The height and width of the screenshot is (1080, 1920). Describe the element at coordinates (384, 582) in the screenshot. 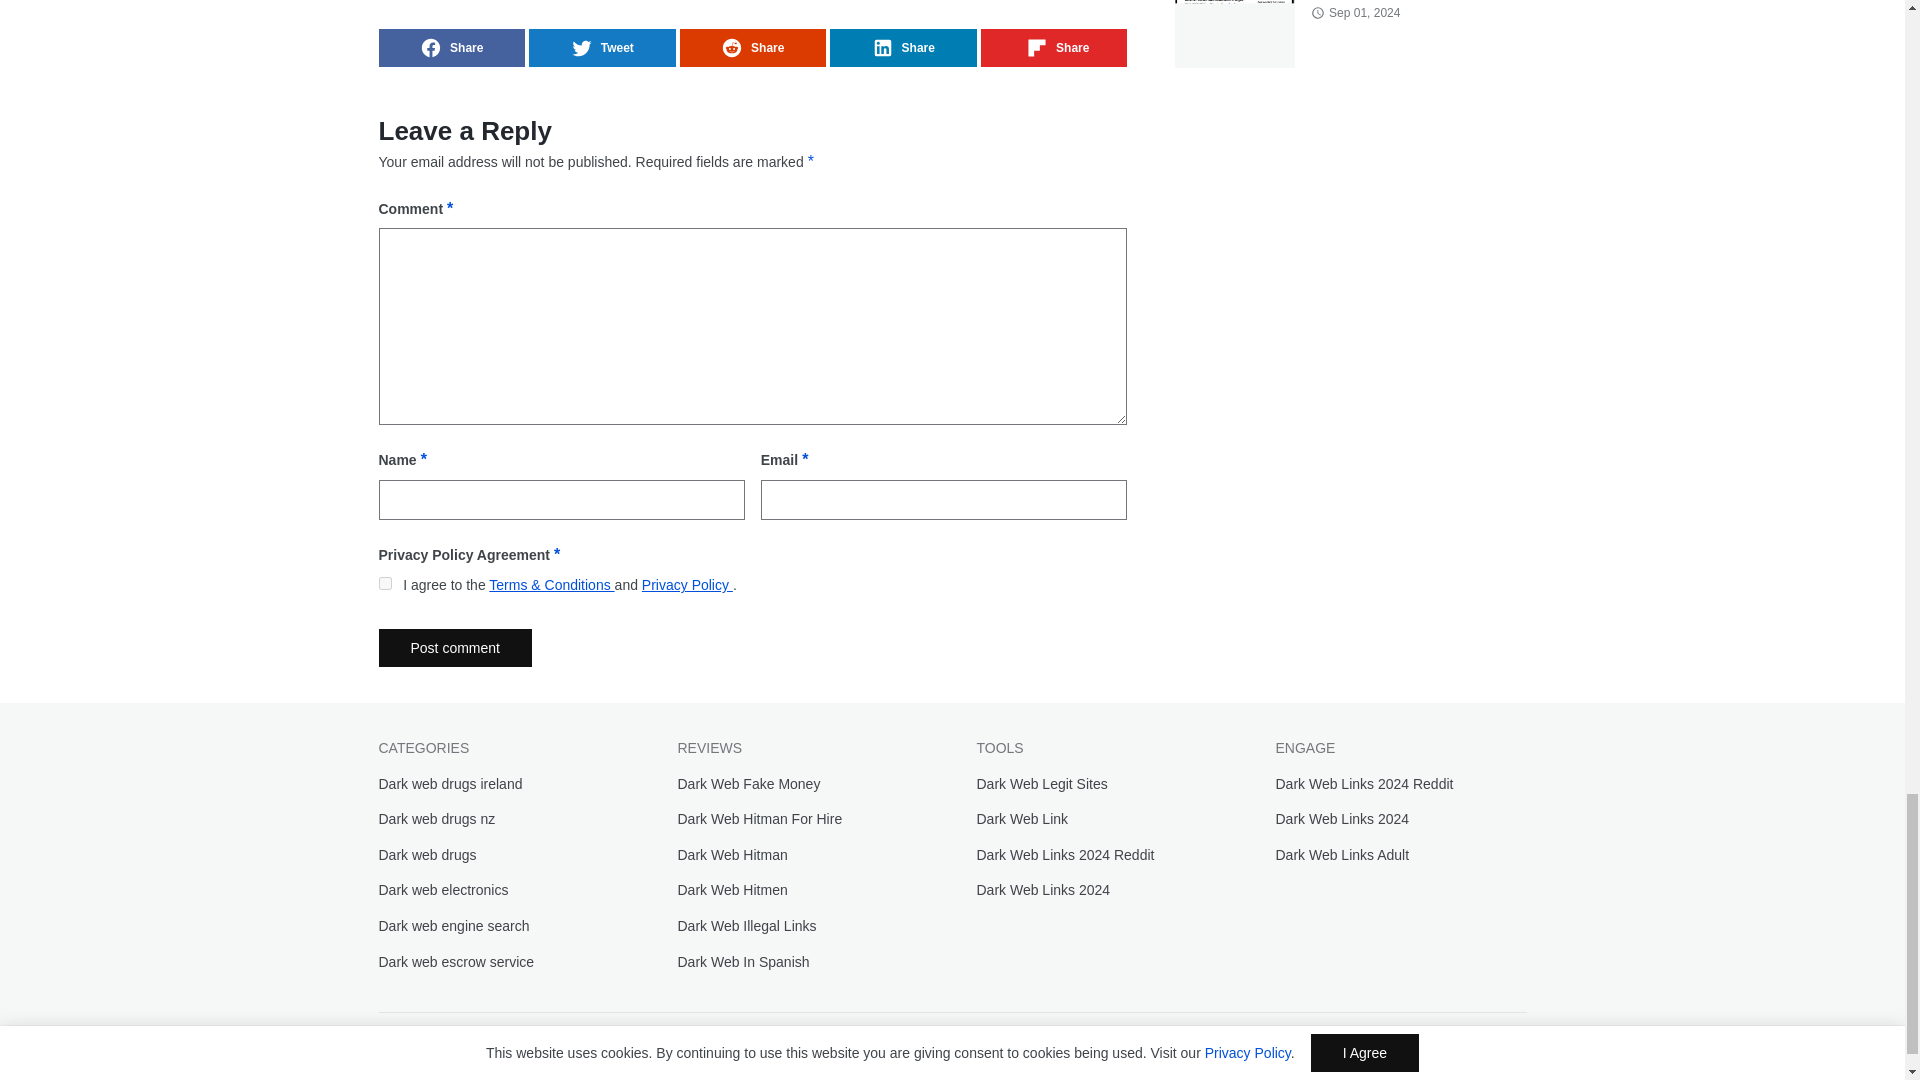

I see `on` at that location.